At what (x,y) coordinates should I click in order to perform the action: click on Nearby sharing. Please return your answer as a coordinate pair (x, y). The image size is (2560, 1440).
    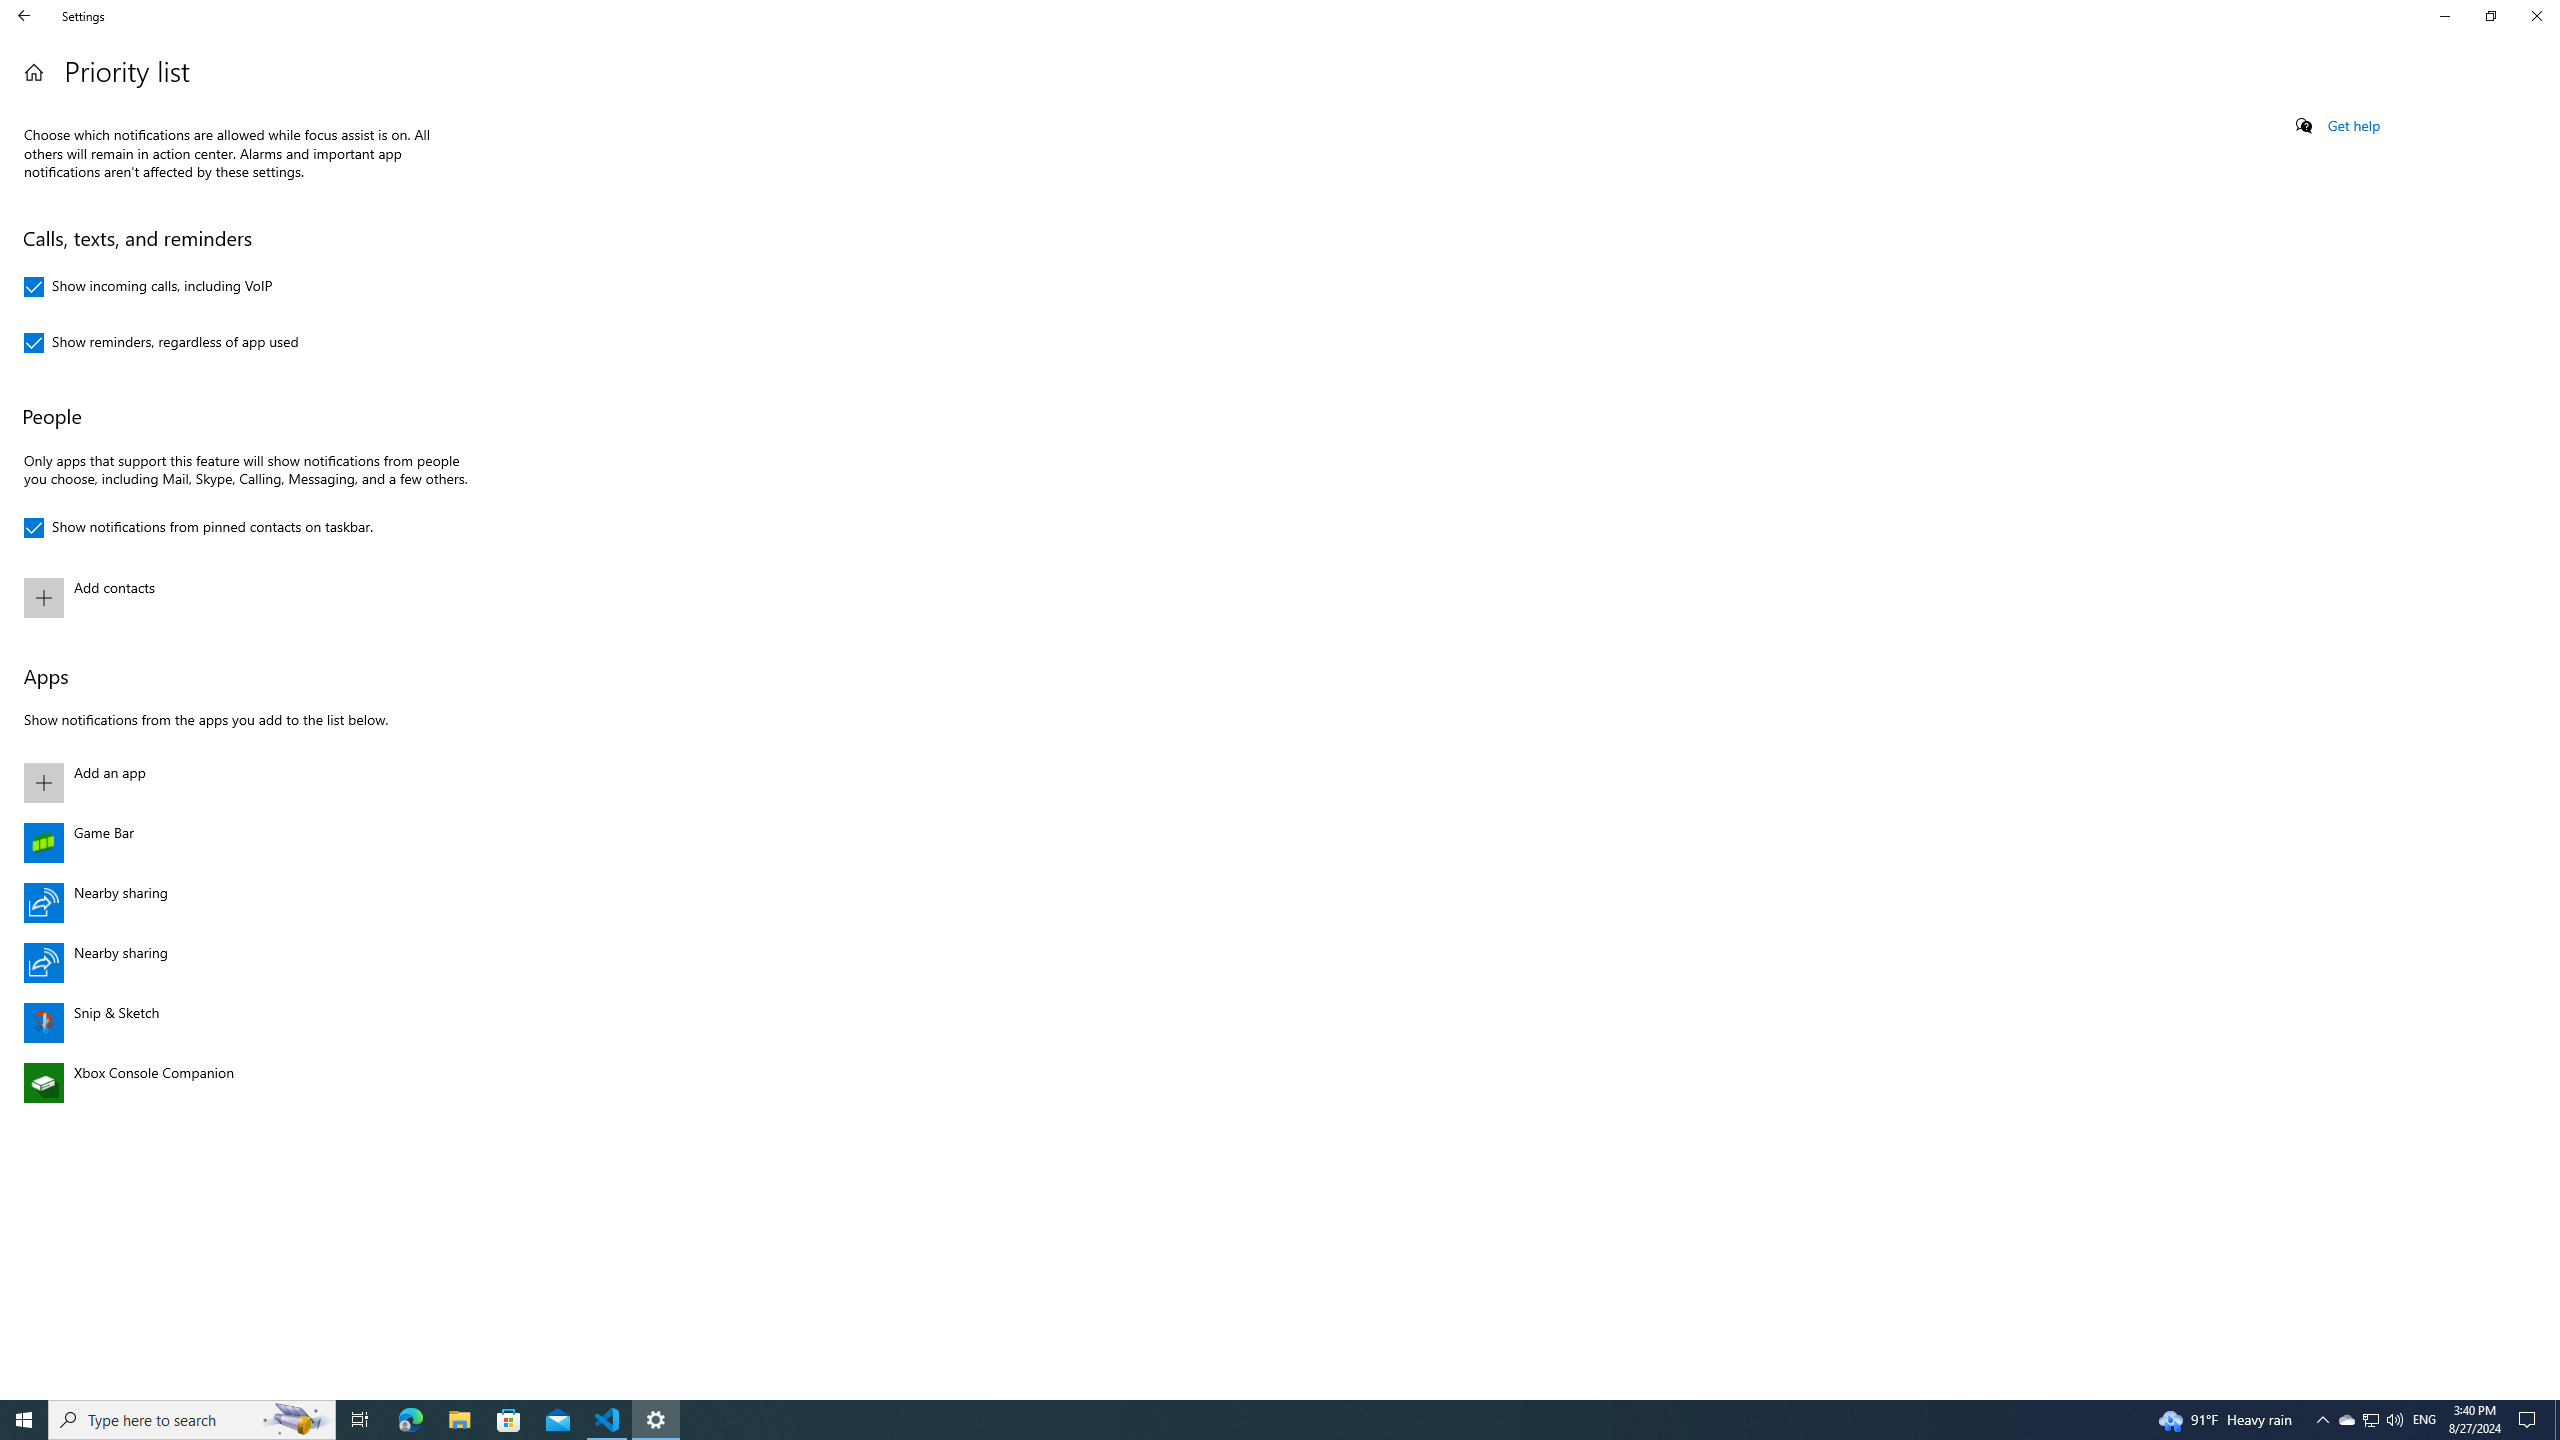
    Looking at the image, I should click on (242, 963).